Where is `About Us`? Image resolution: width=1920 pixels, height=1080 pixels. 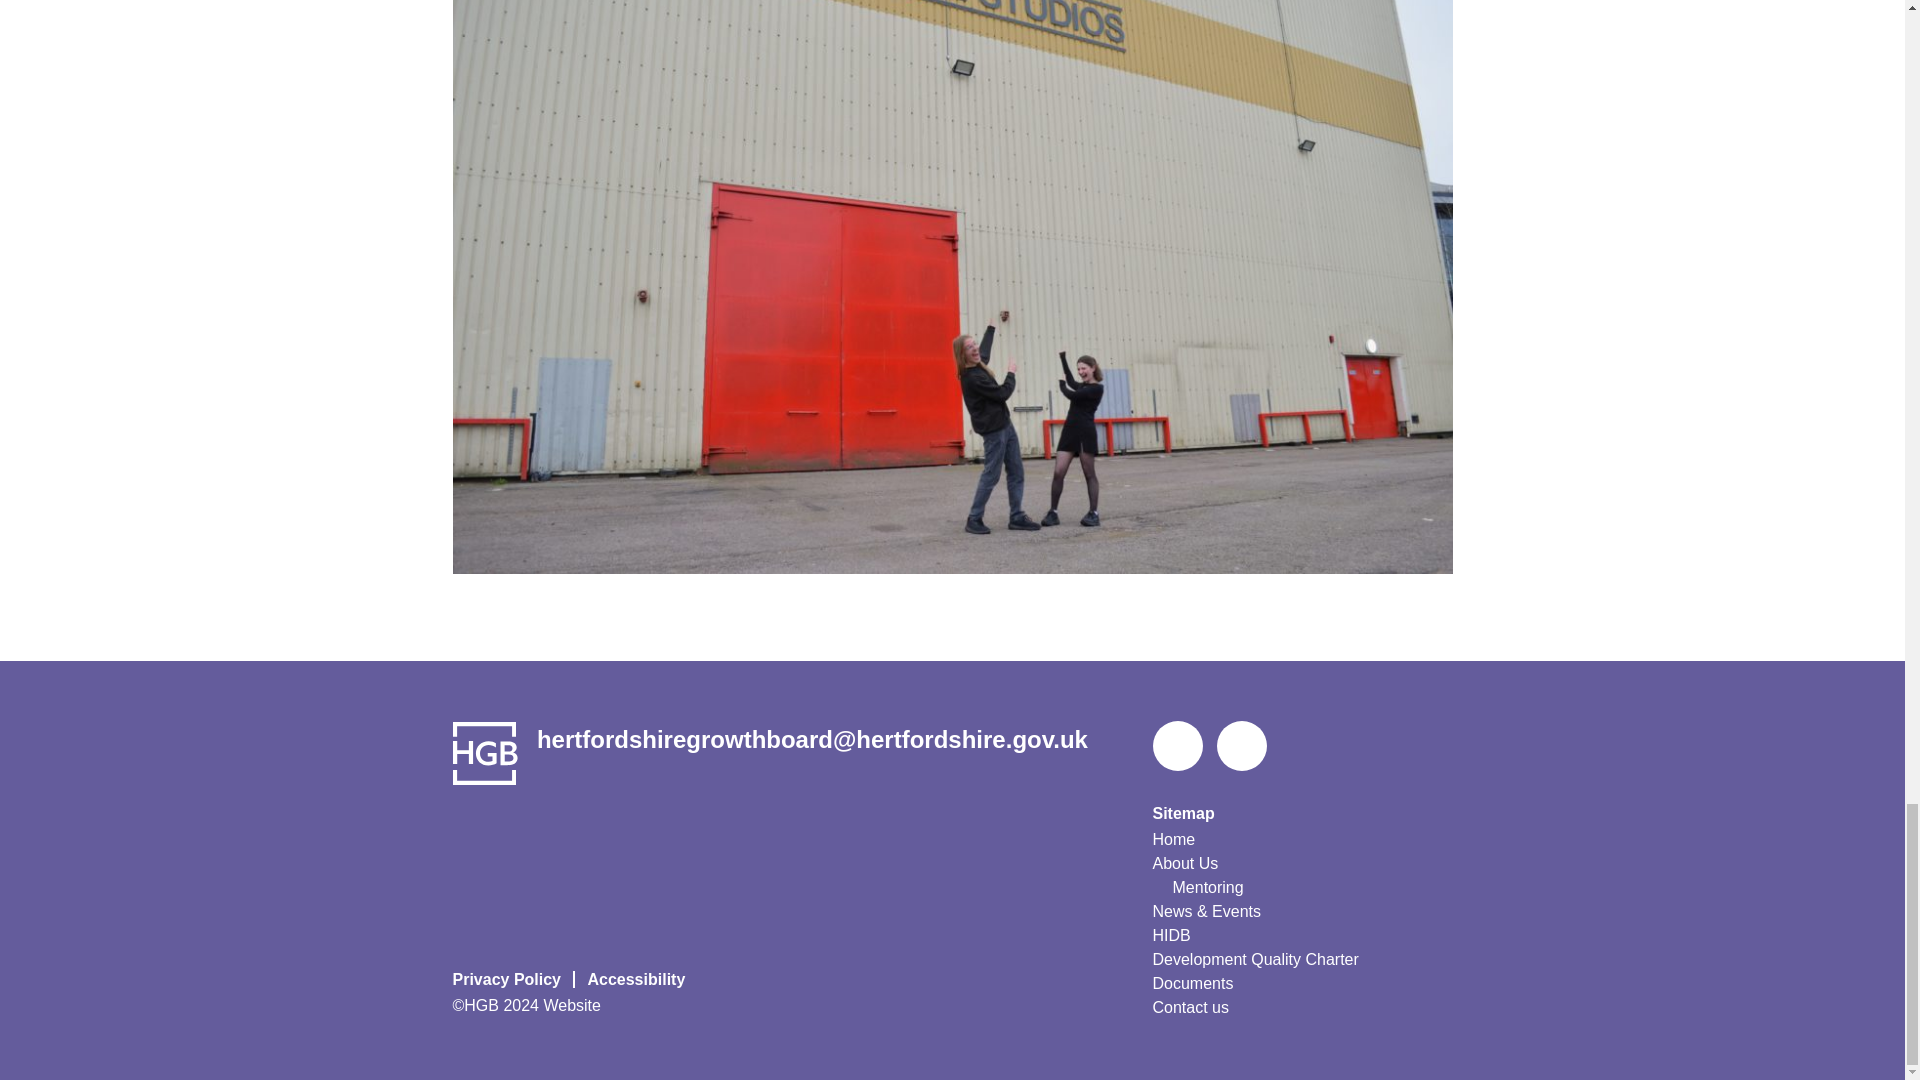
About Us is located at coordinates (1184, 864).